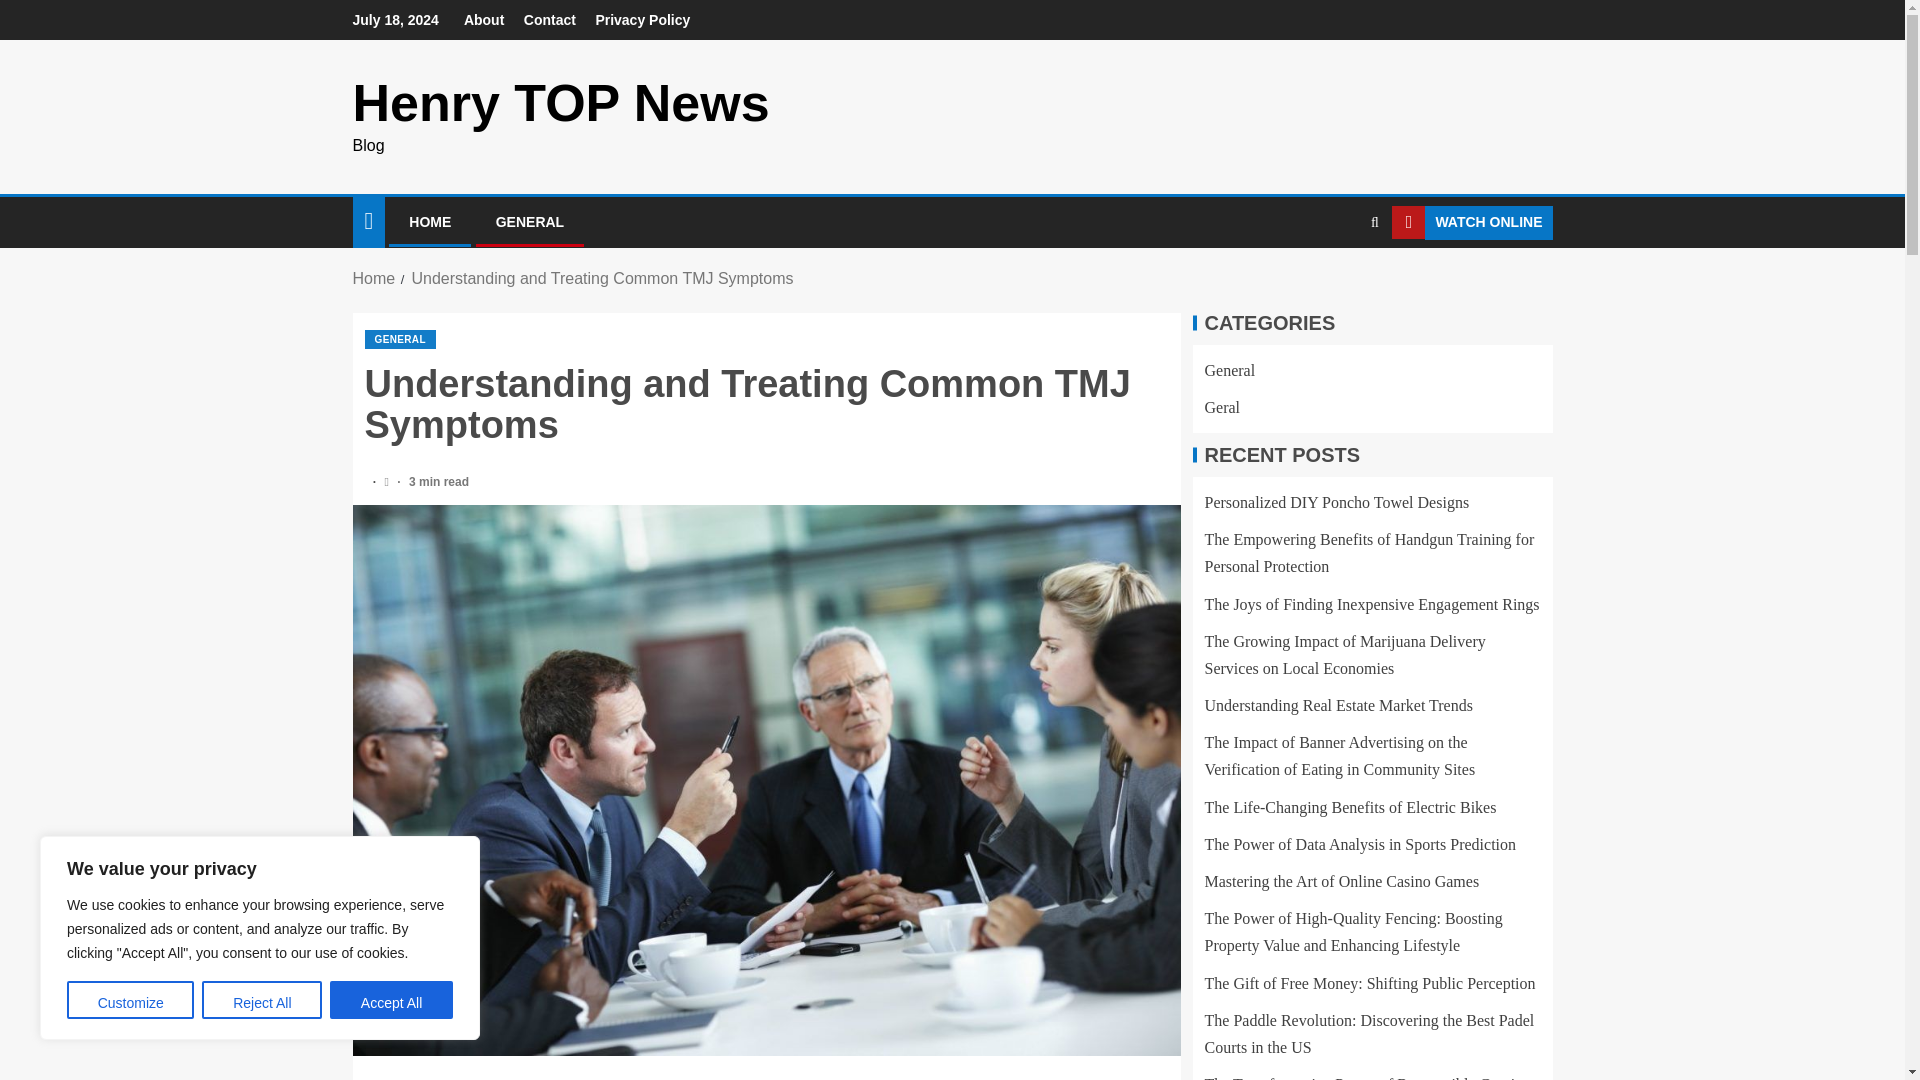  I want to click on Henry TOP News, so click(560, 102).